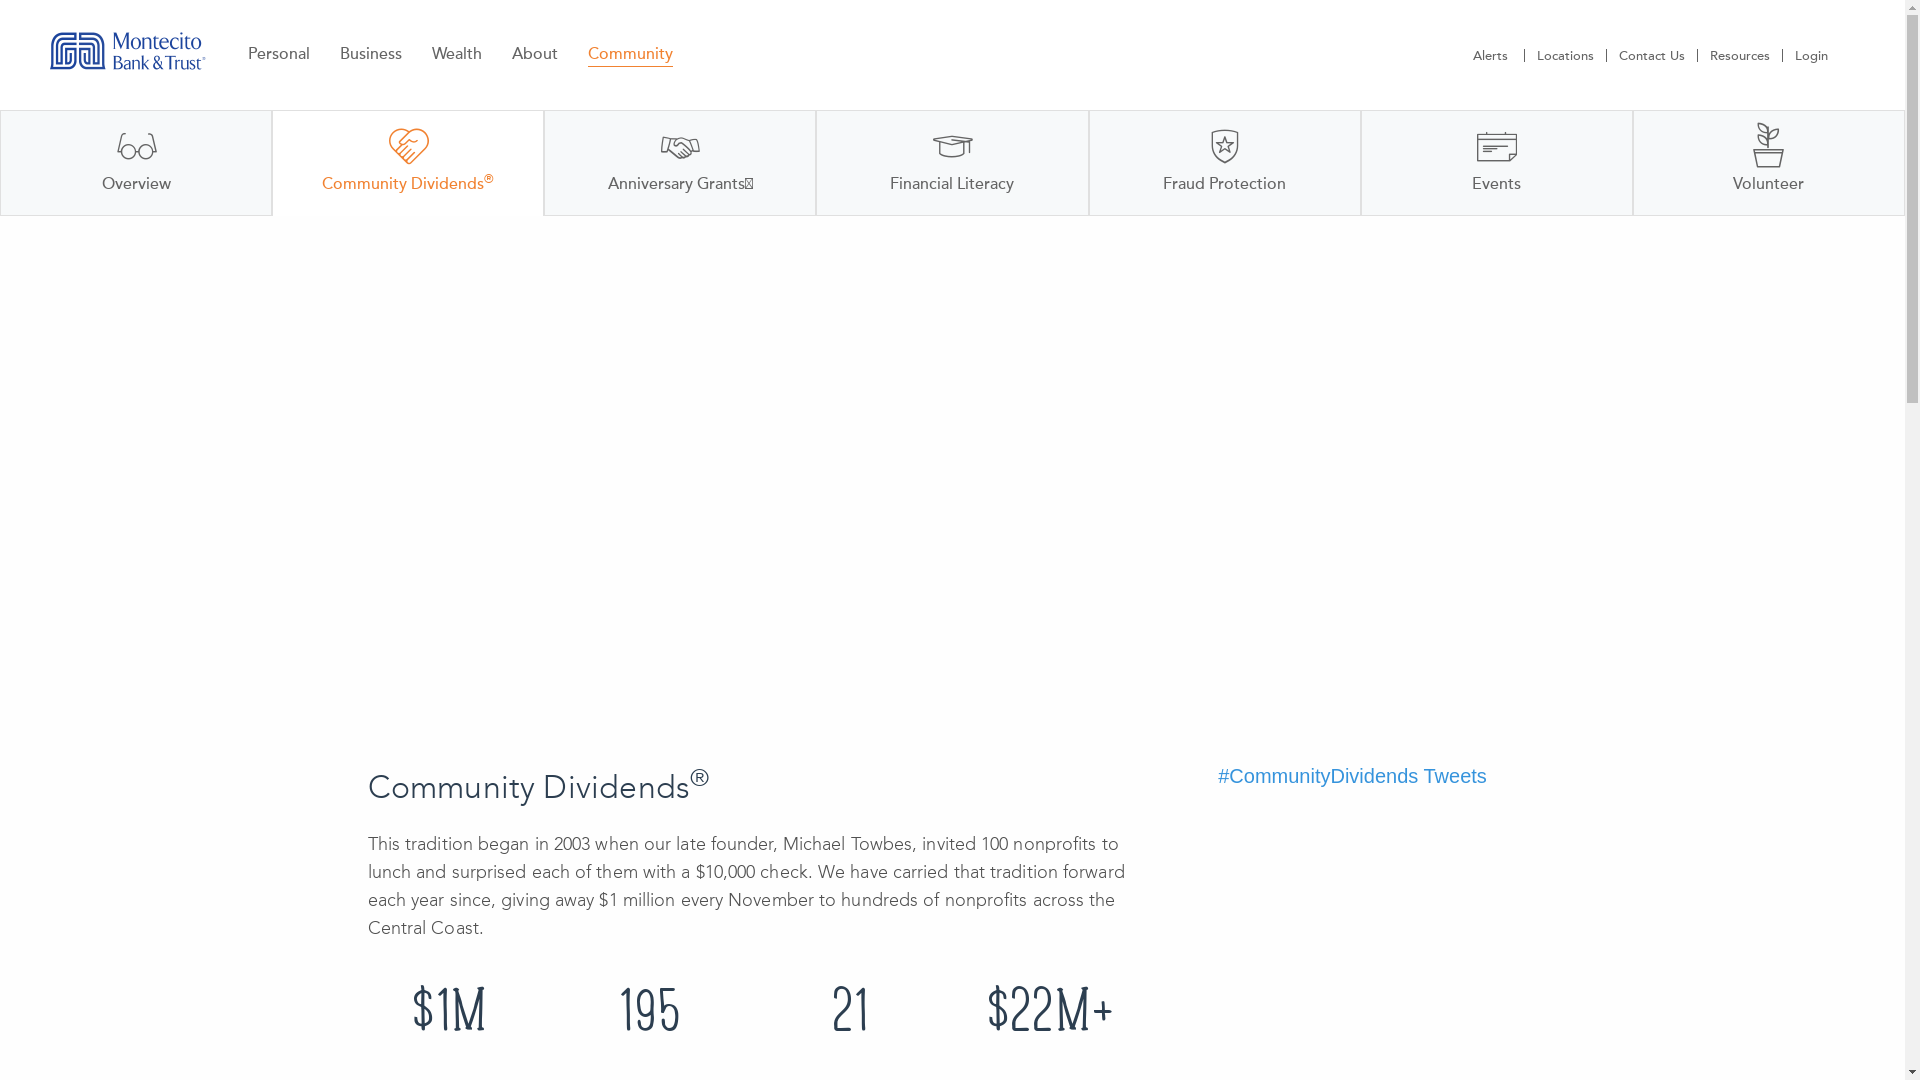 Image resolution: width=1920 pixels, height=1080 pixels. I want to click on Fraud Protection, so click(1225, 163).